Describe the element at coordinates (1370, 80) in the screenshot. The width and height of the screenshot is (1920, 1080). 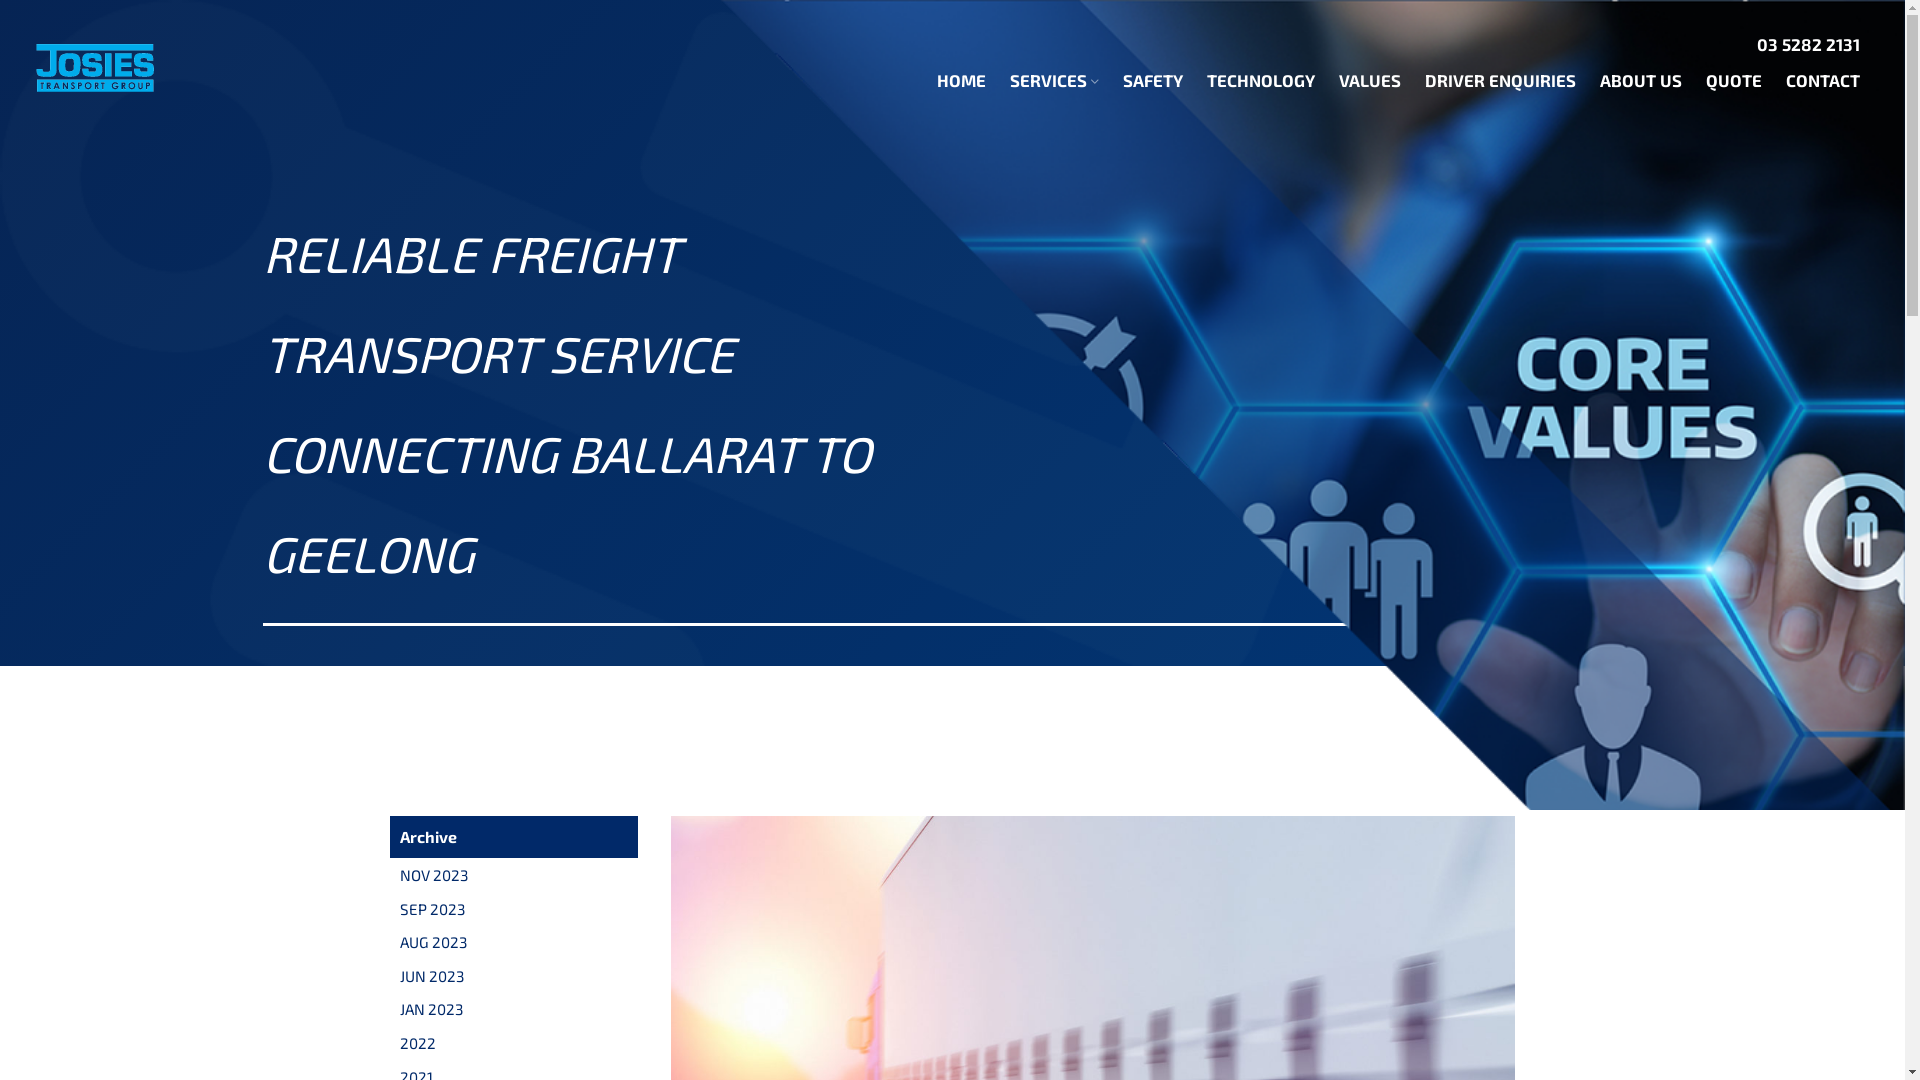
I see `VALUES` at that location.